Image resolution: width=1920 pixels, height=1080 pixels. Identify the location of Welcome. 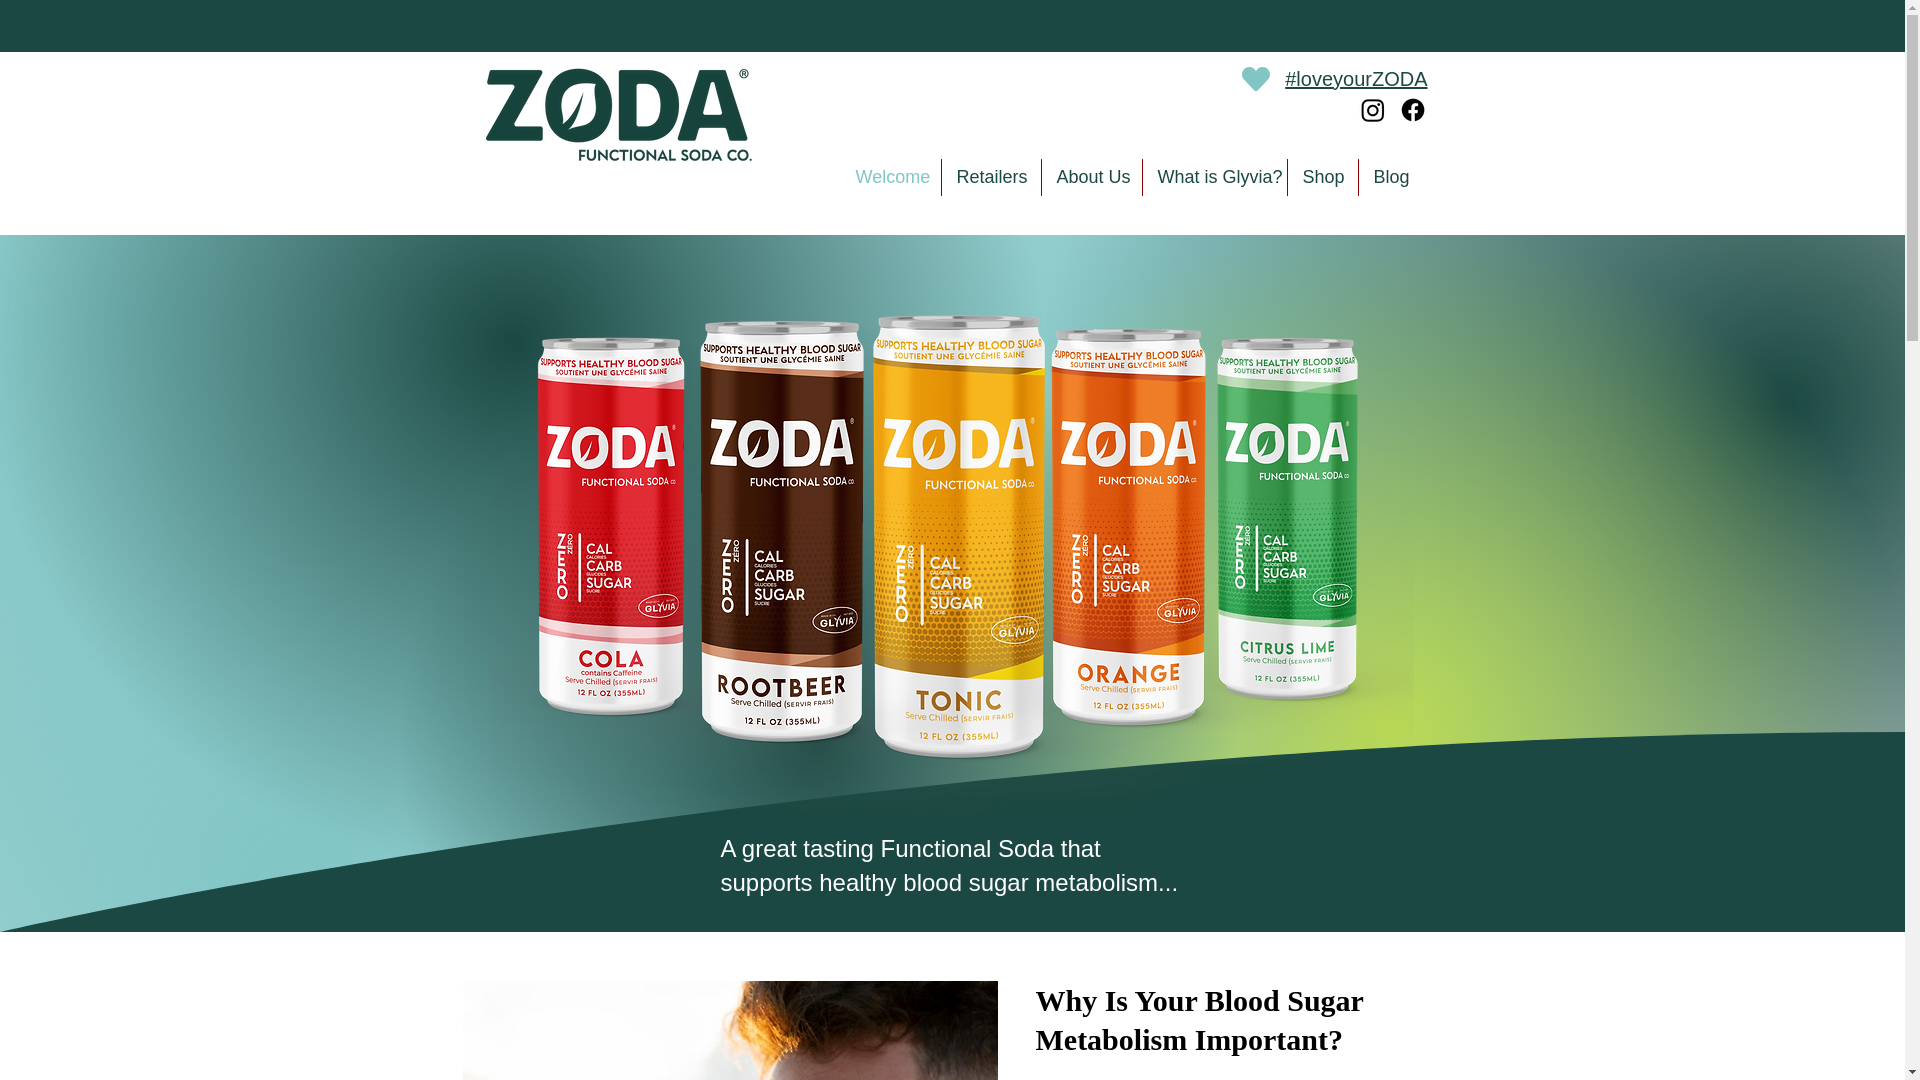
(890, 176).